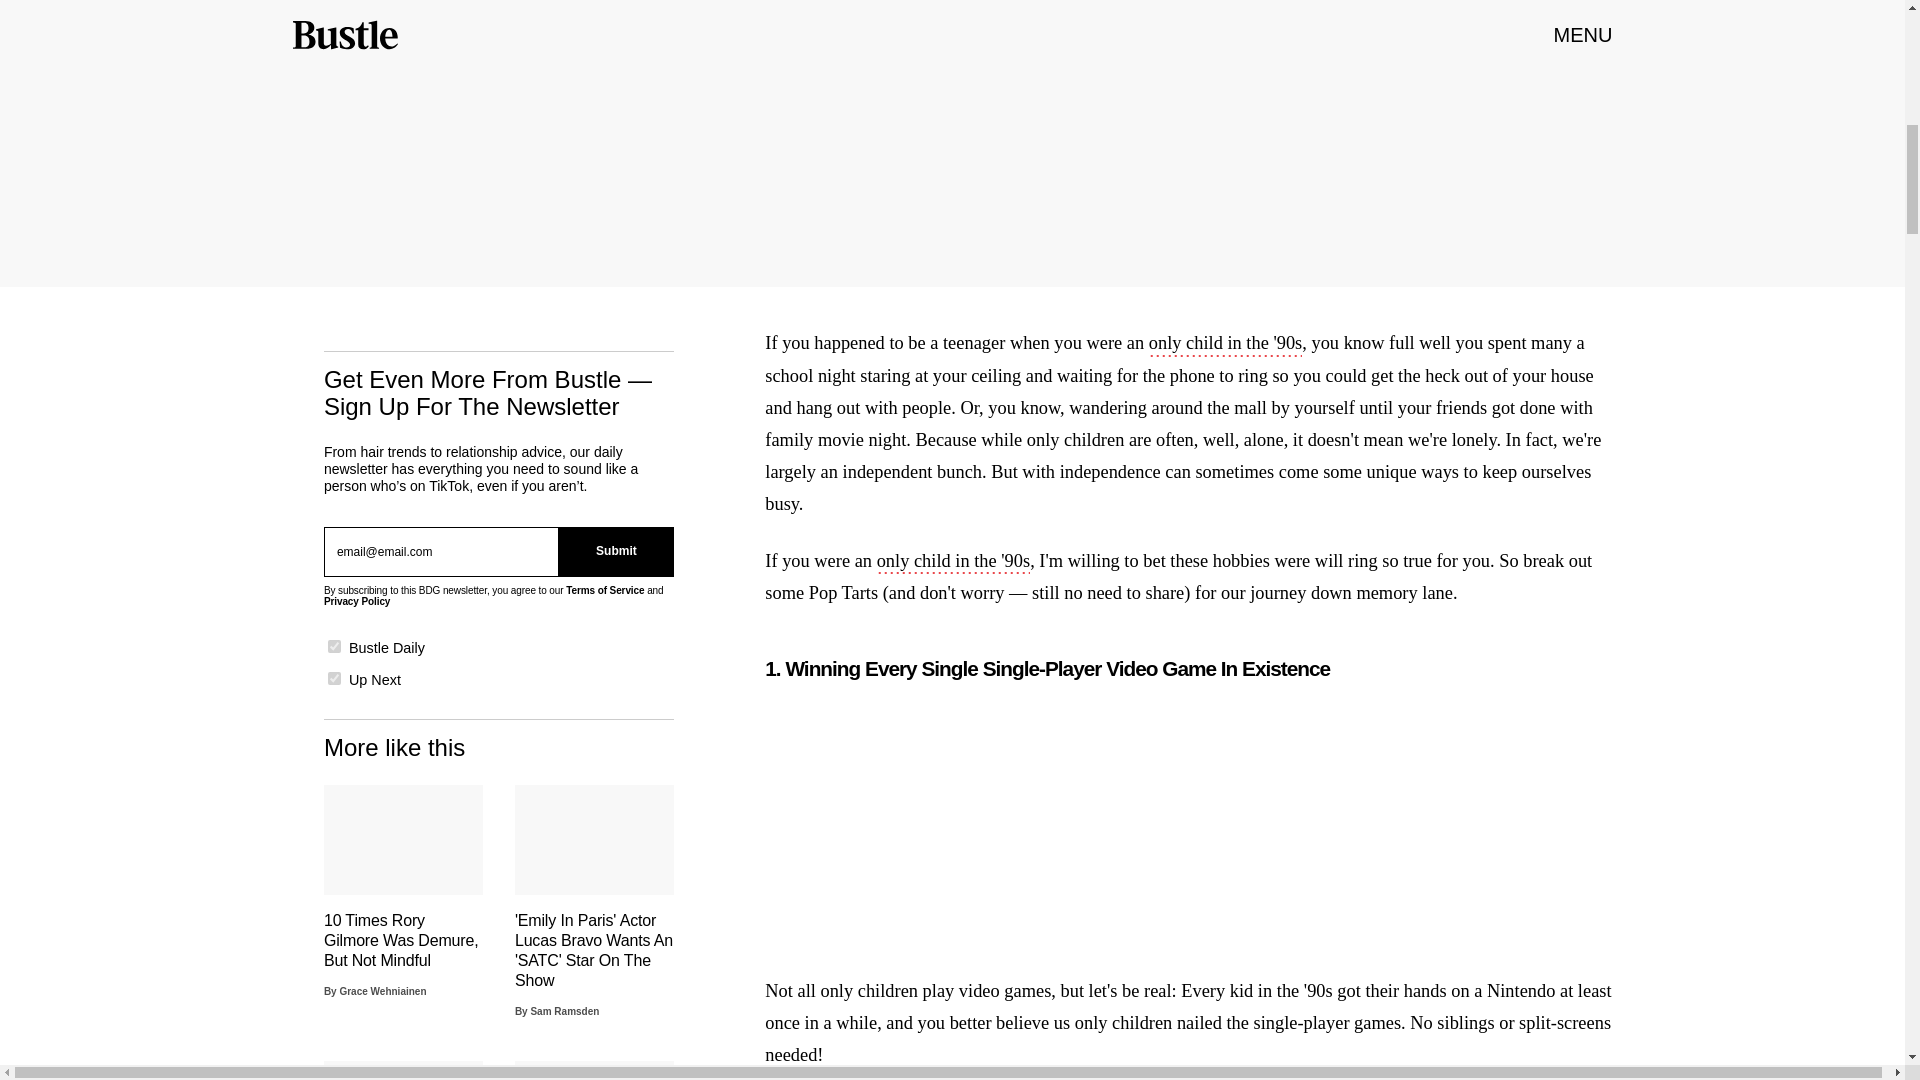 This screenshot has width=1920, height=1080. I want to click on only child in the '90s, so click(954, 562).